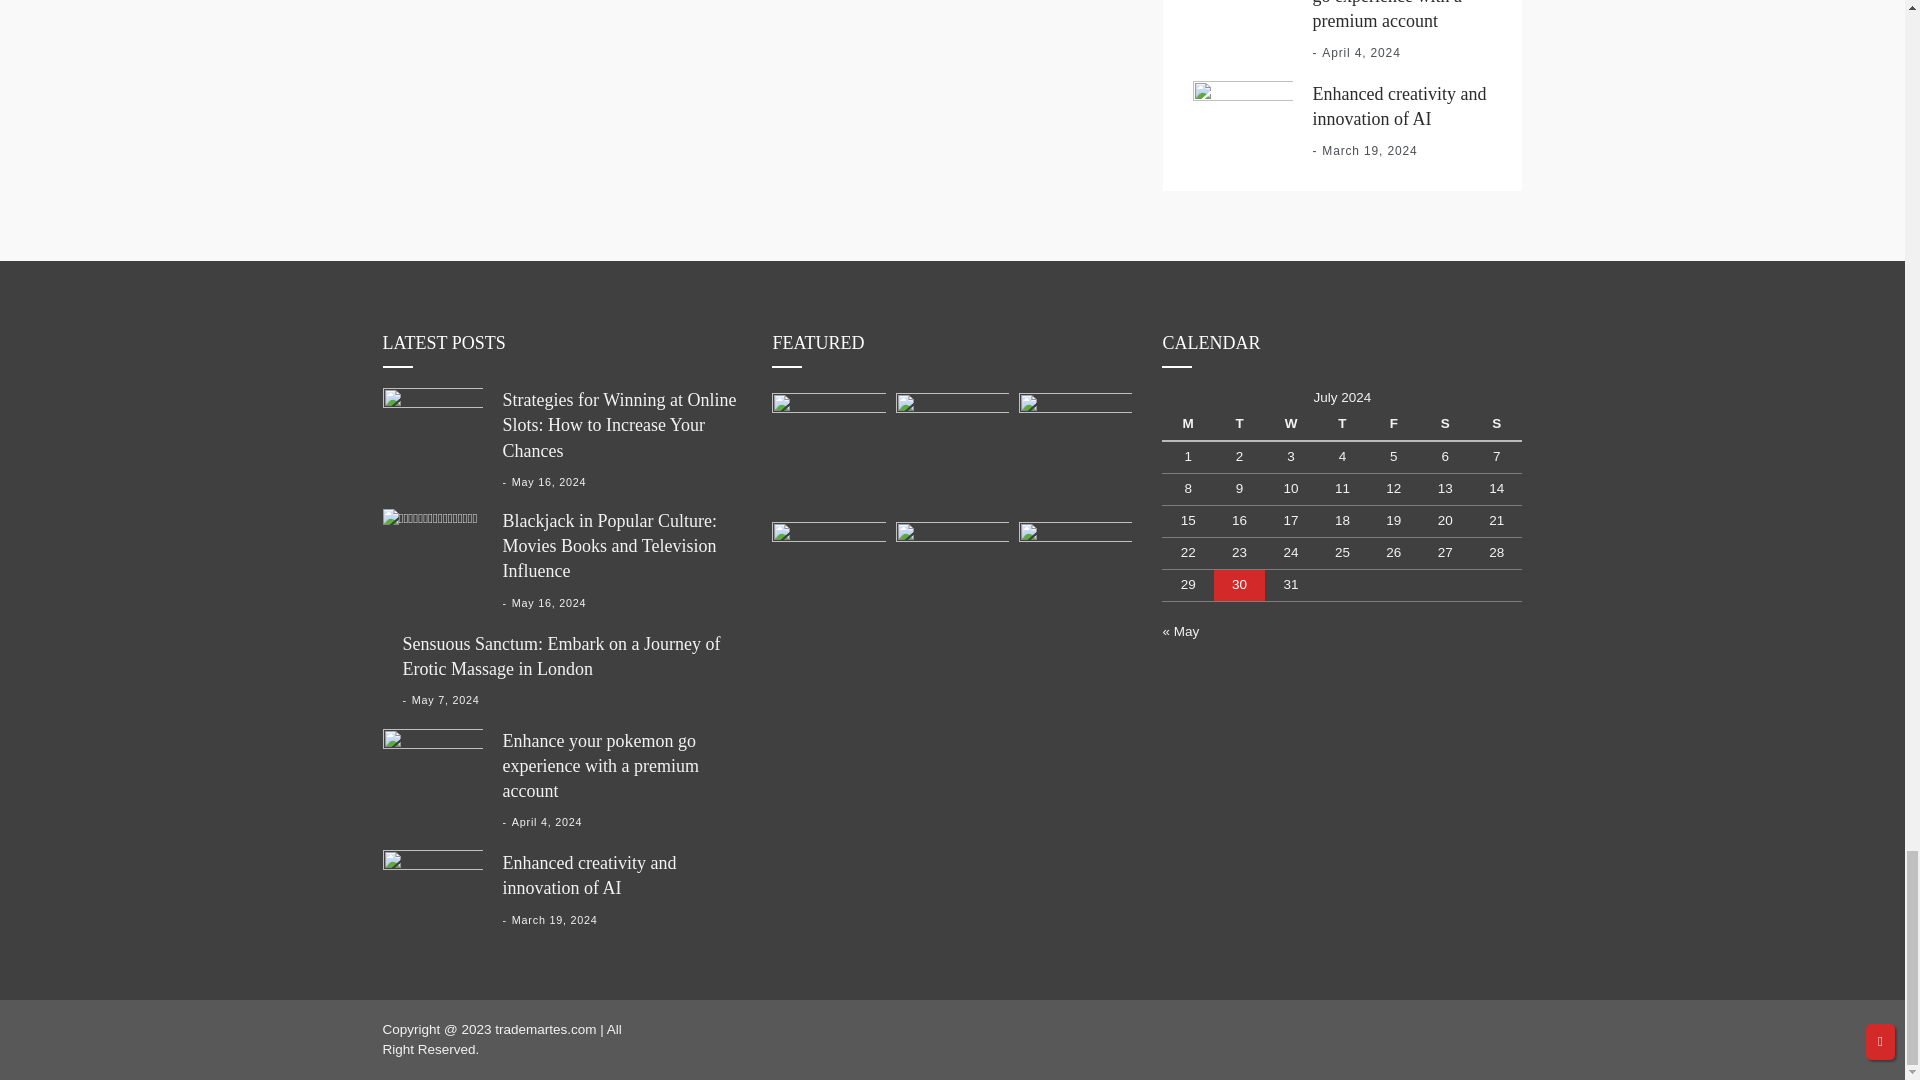 The height and width of the screenshot is (1080, 1920). I want to click on Wednesday, so click(1290, 424).